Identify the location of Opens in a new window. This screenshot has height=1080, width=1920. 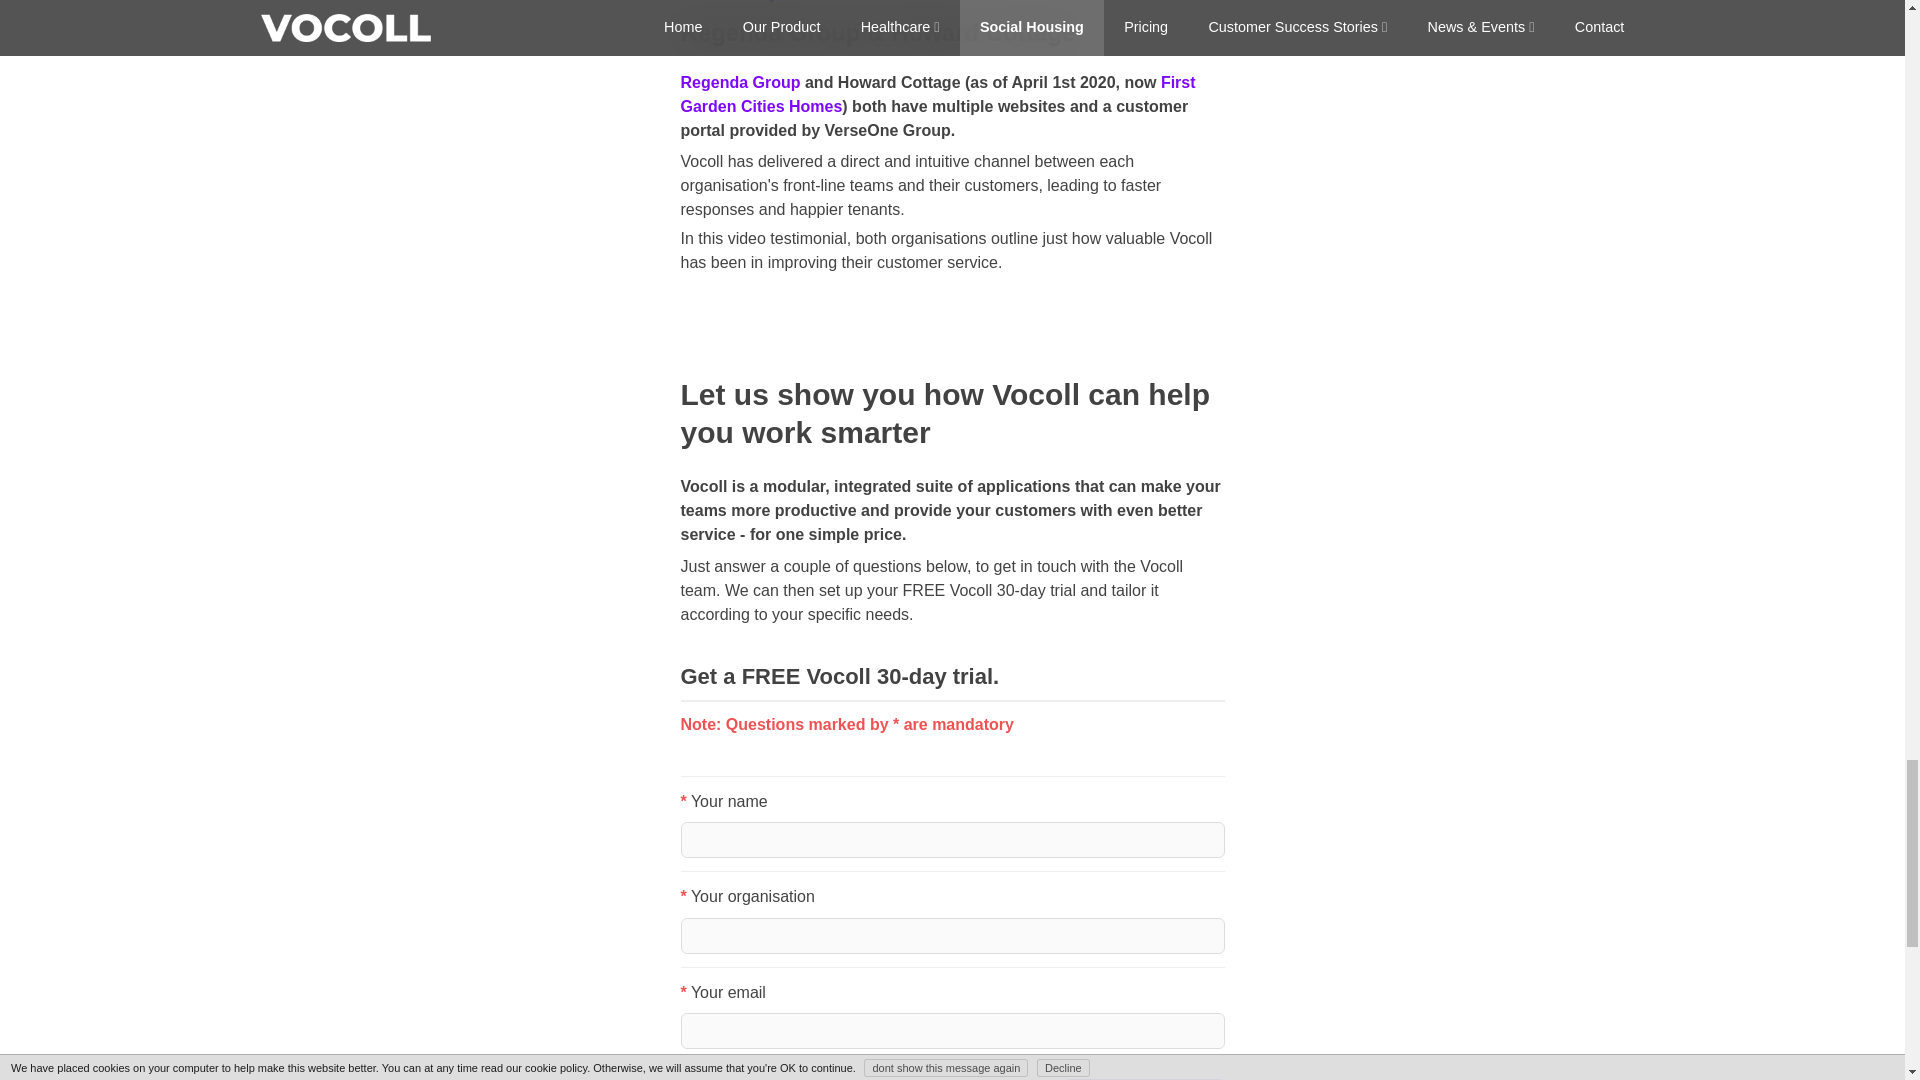
(740, 82).